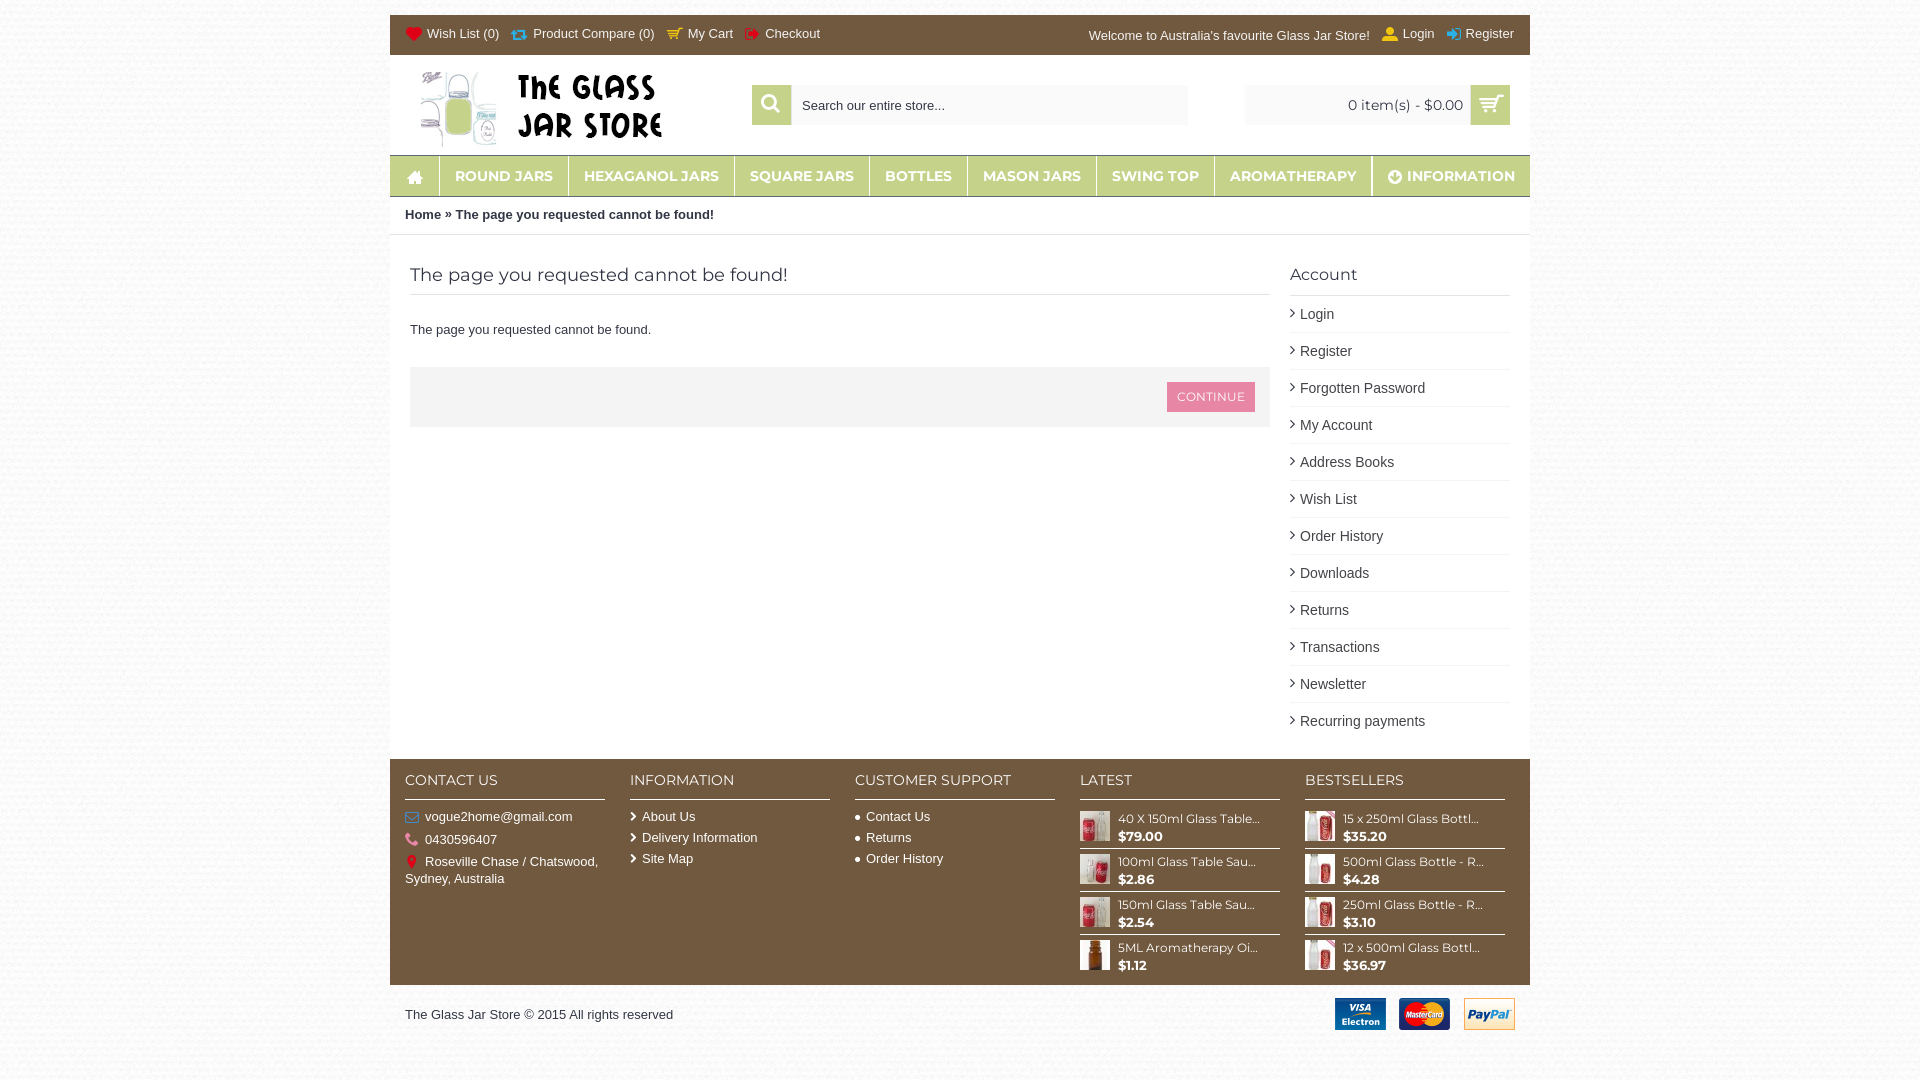  What do you see at coordinates (1156, 176) in the screenshot?
I see `SWING TOP` at bounding box center [1156, 176].